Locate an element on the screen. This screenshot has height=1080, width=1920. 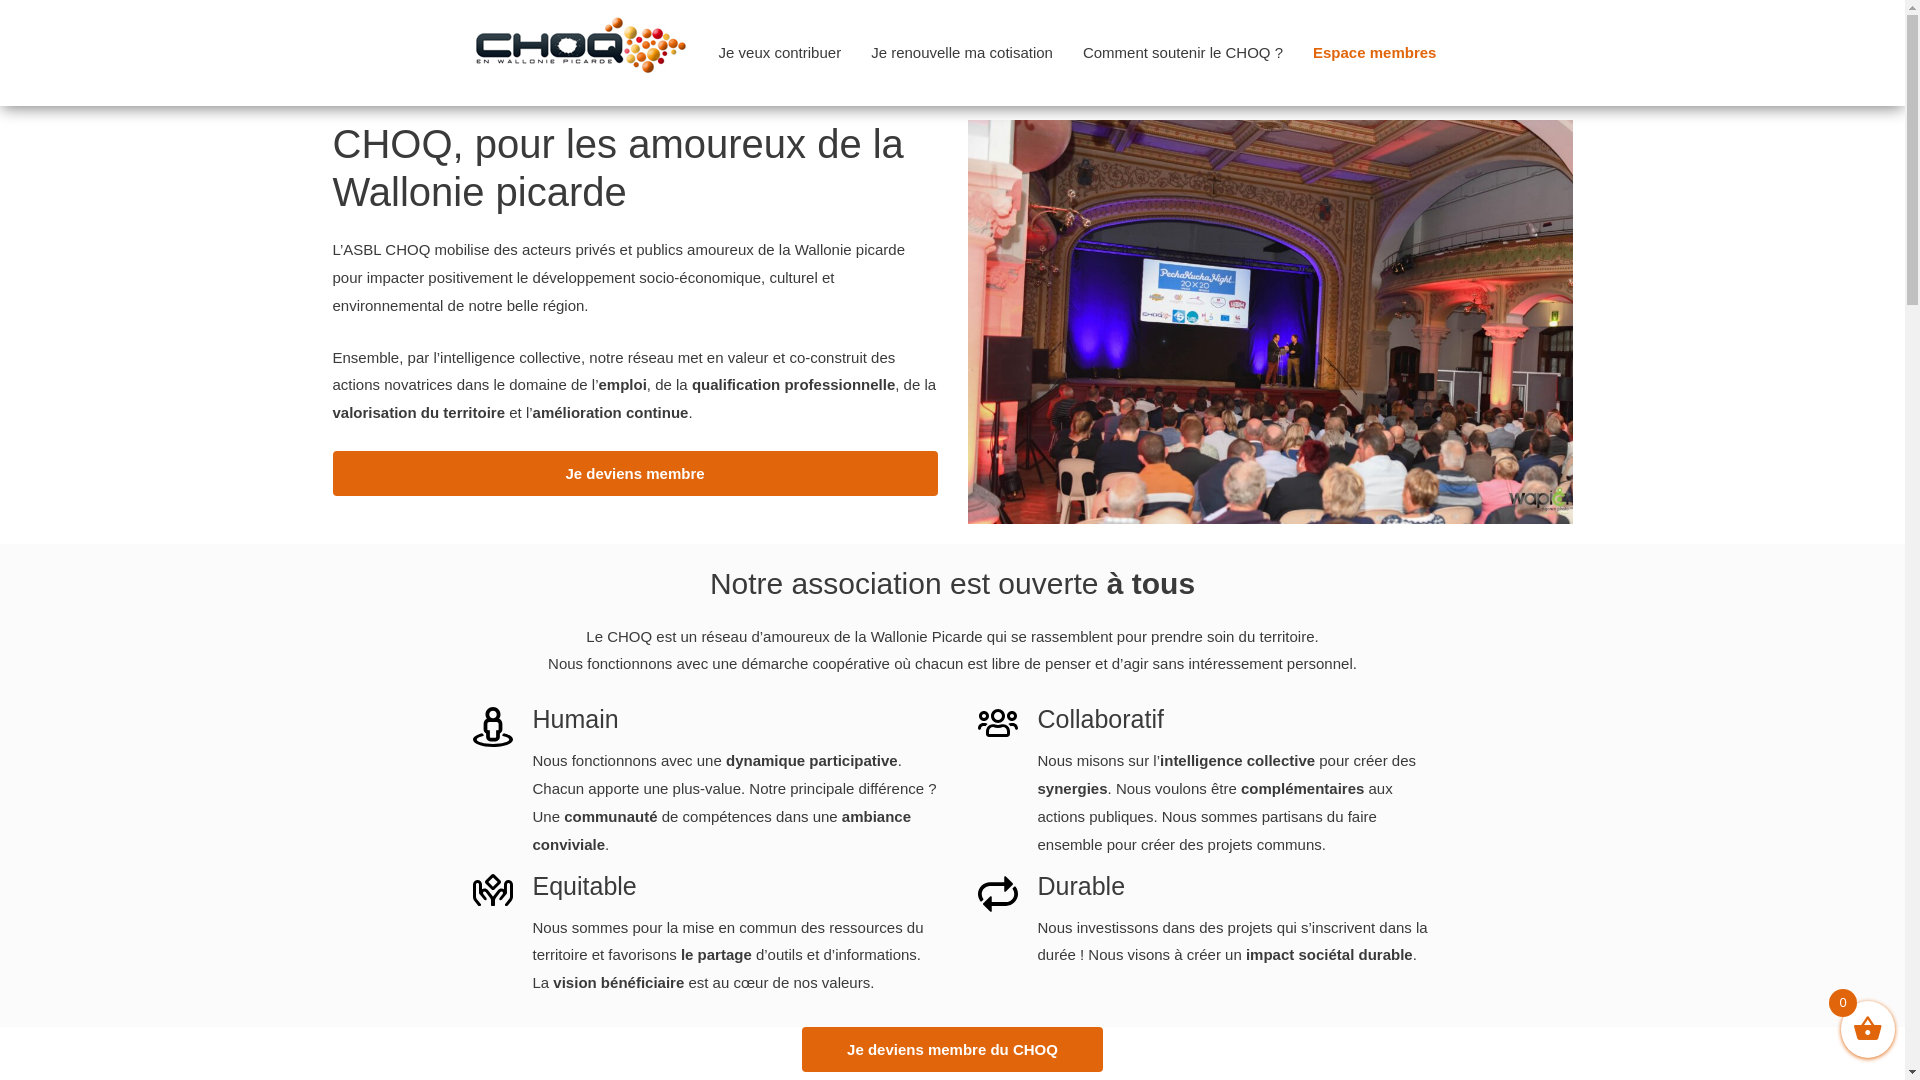
Je renouvelle ma cotisation is located at coordinates (962, 52).